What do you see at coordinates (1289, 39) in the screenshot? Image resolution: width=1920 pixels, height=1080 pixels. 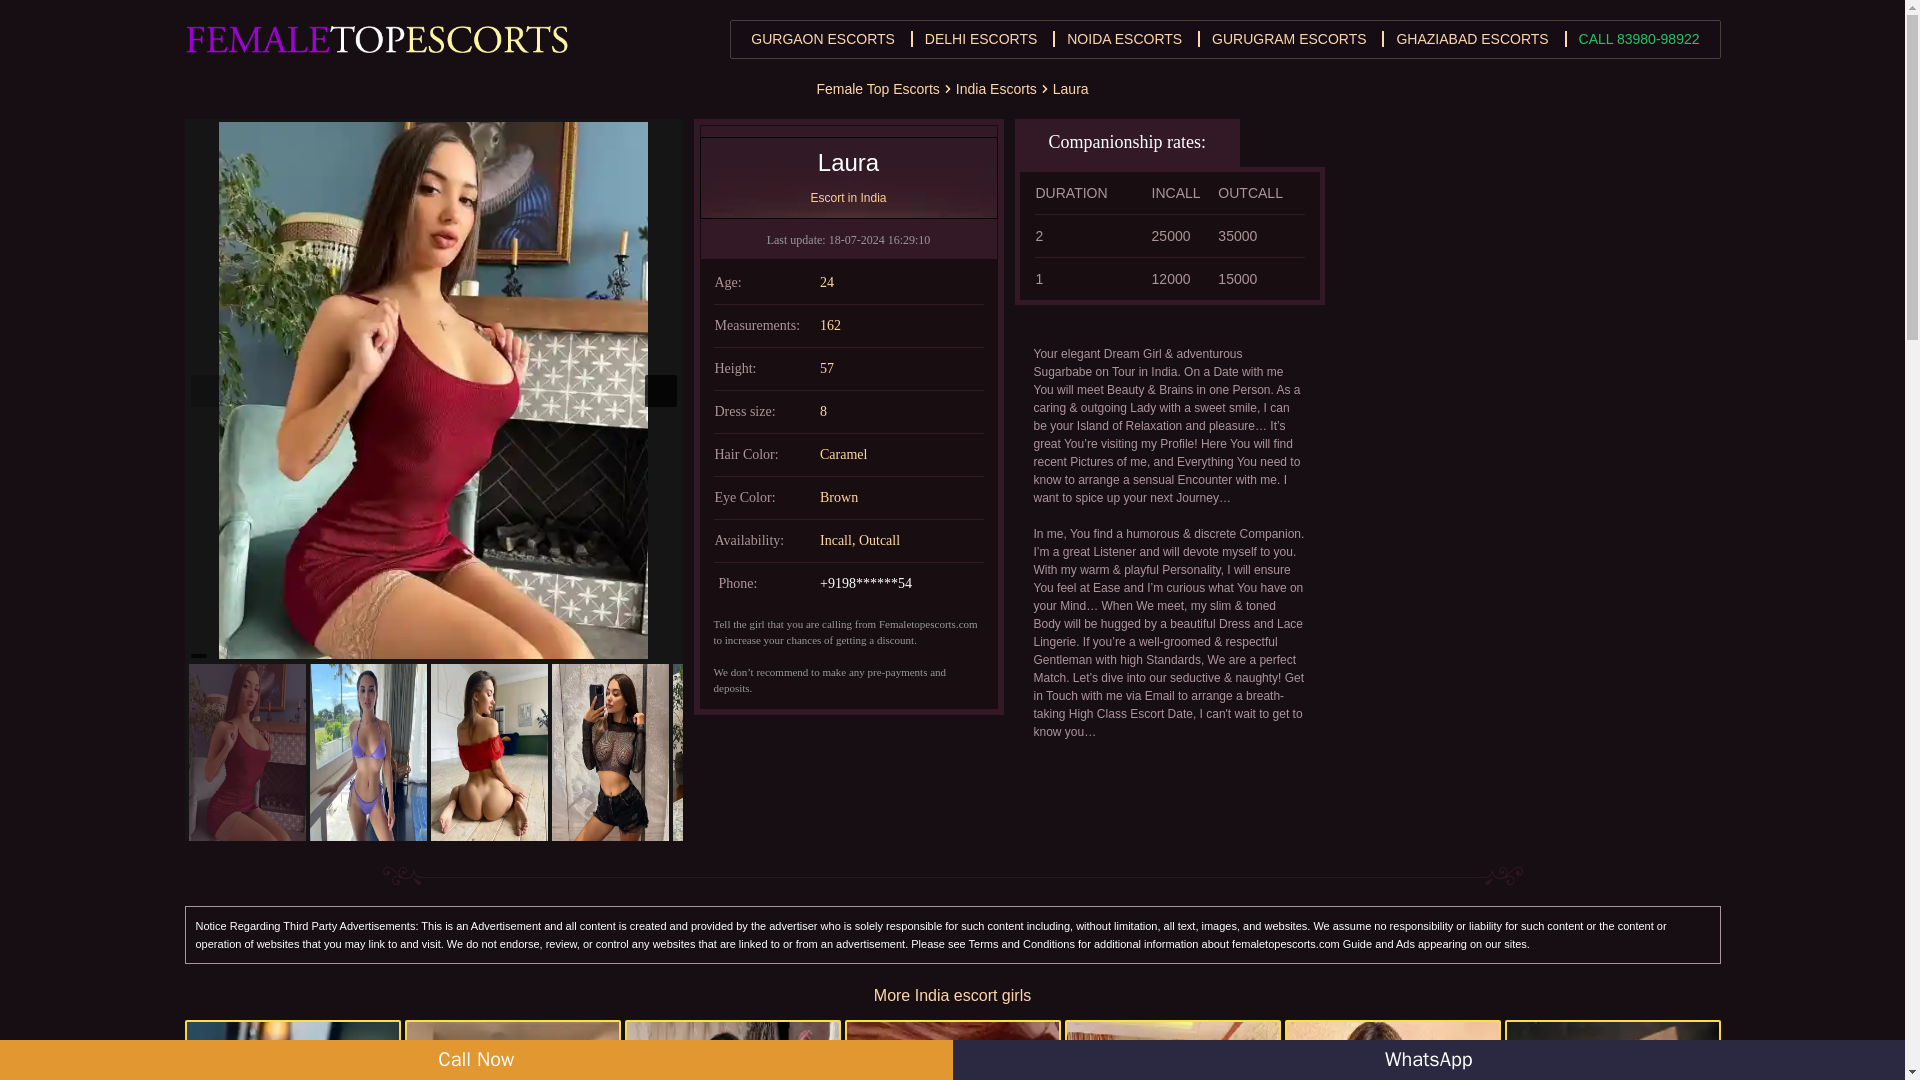 I see `GURUGRAM ESCORTS` at bounding box center [1289, 39].